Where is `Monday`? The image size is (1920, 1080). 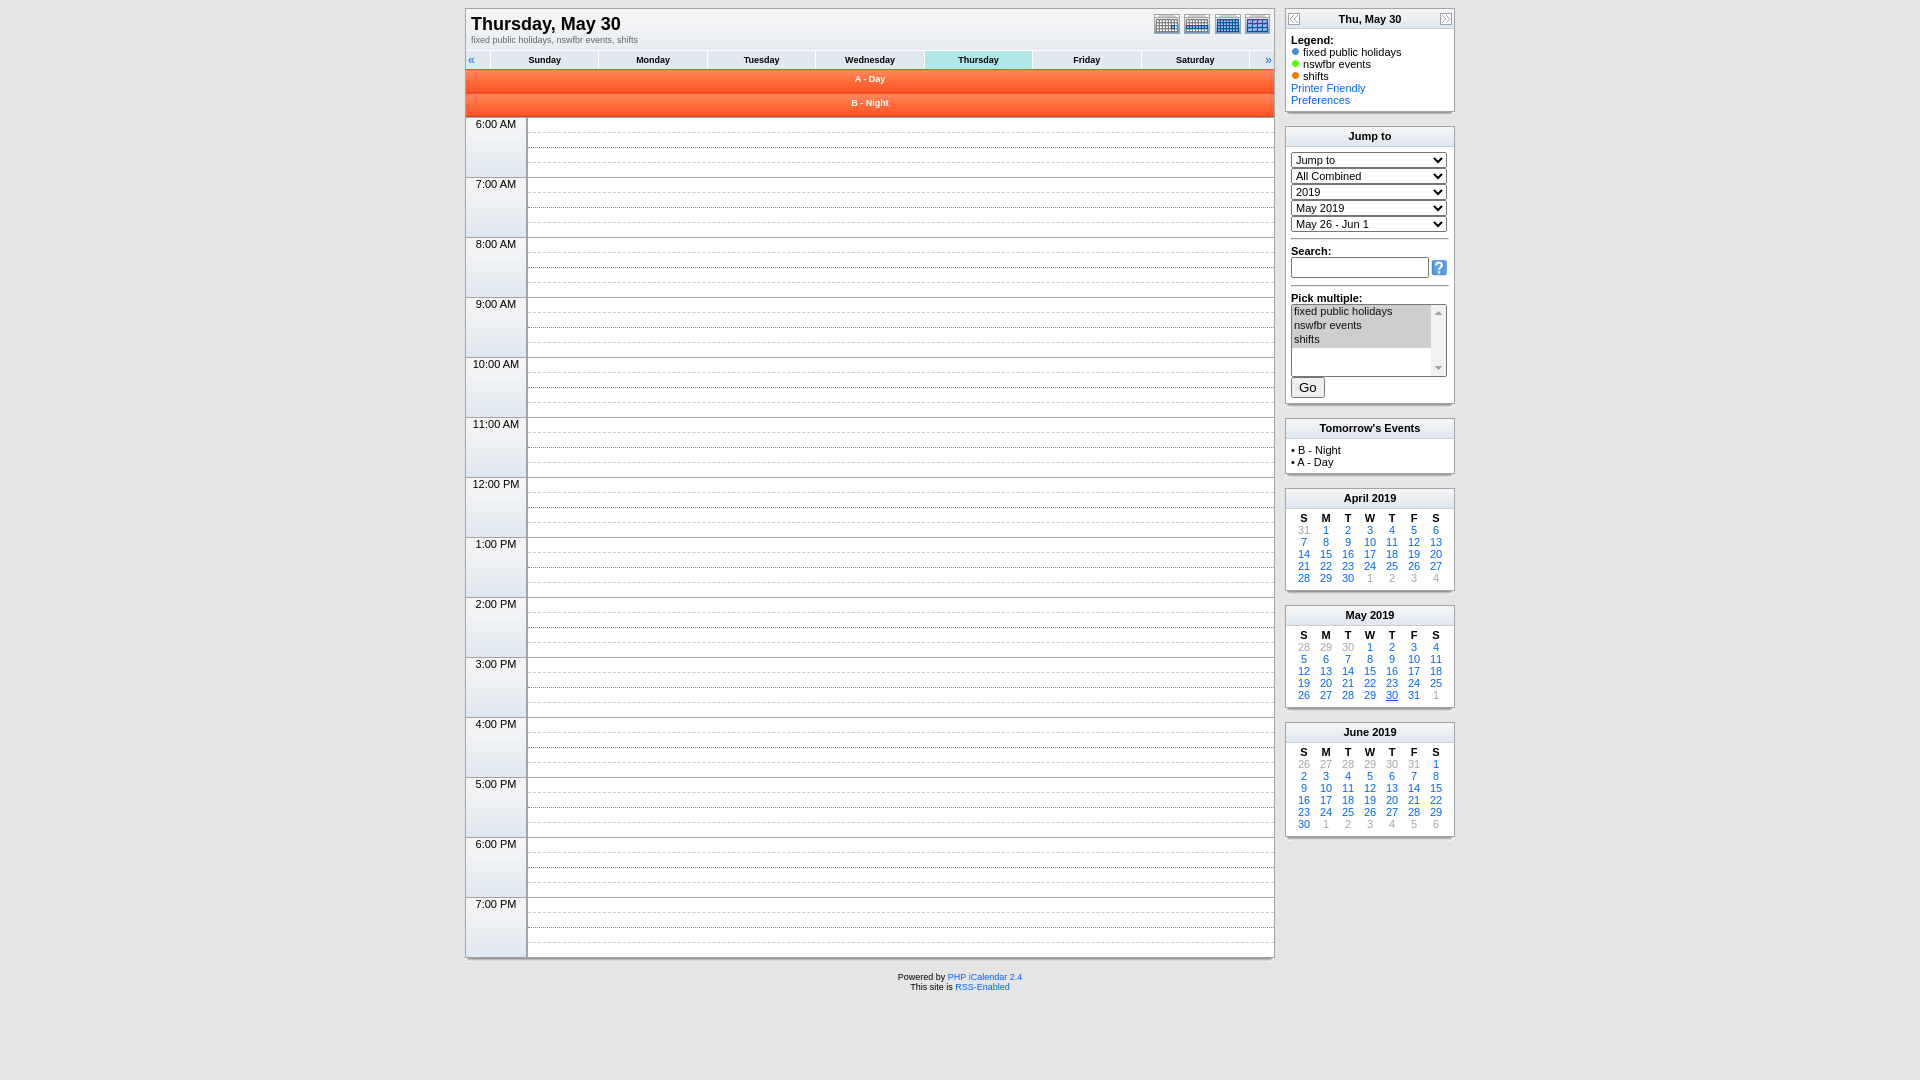 Monday is located at coordinates (652, 60).